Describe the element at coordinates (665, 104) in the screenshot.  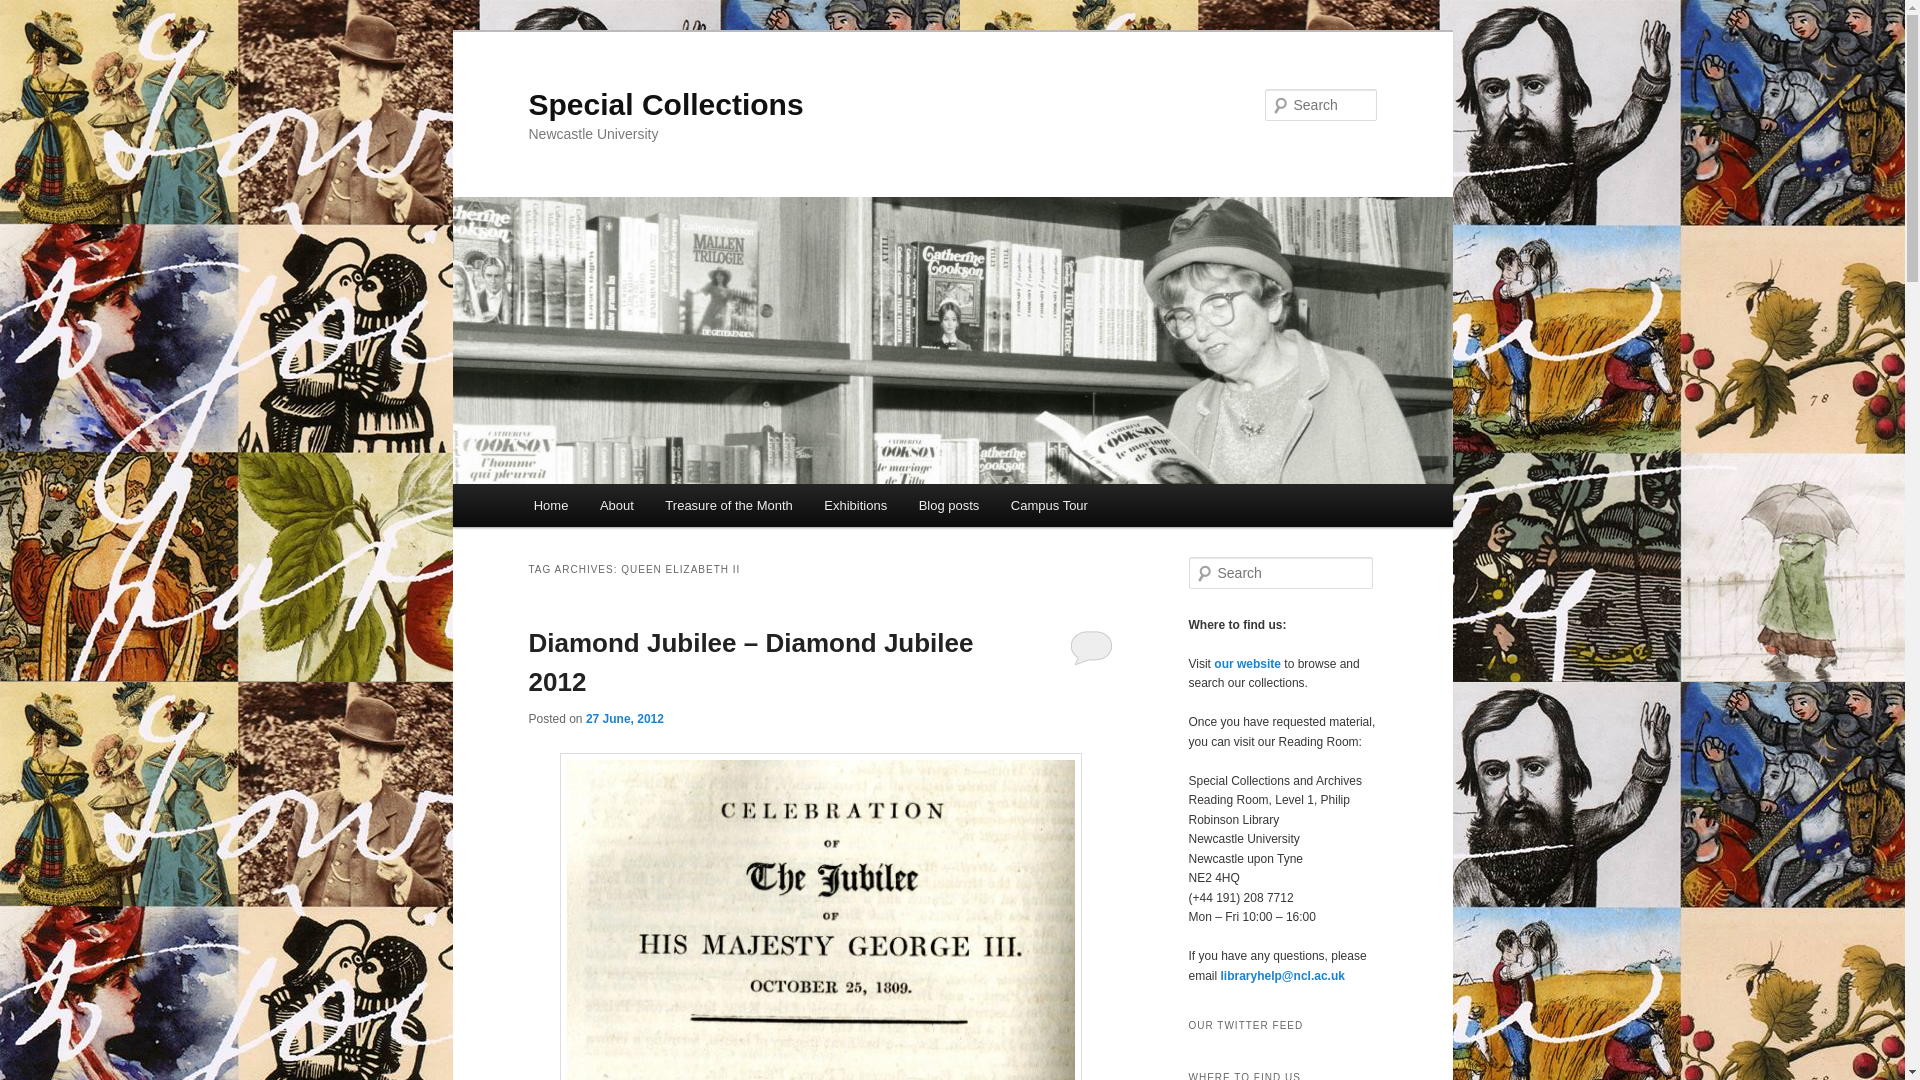
I see `Special Collections` at that location.